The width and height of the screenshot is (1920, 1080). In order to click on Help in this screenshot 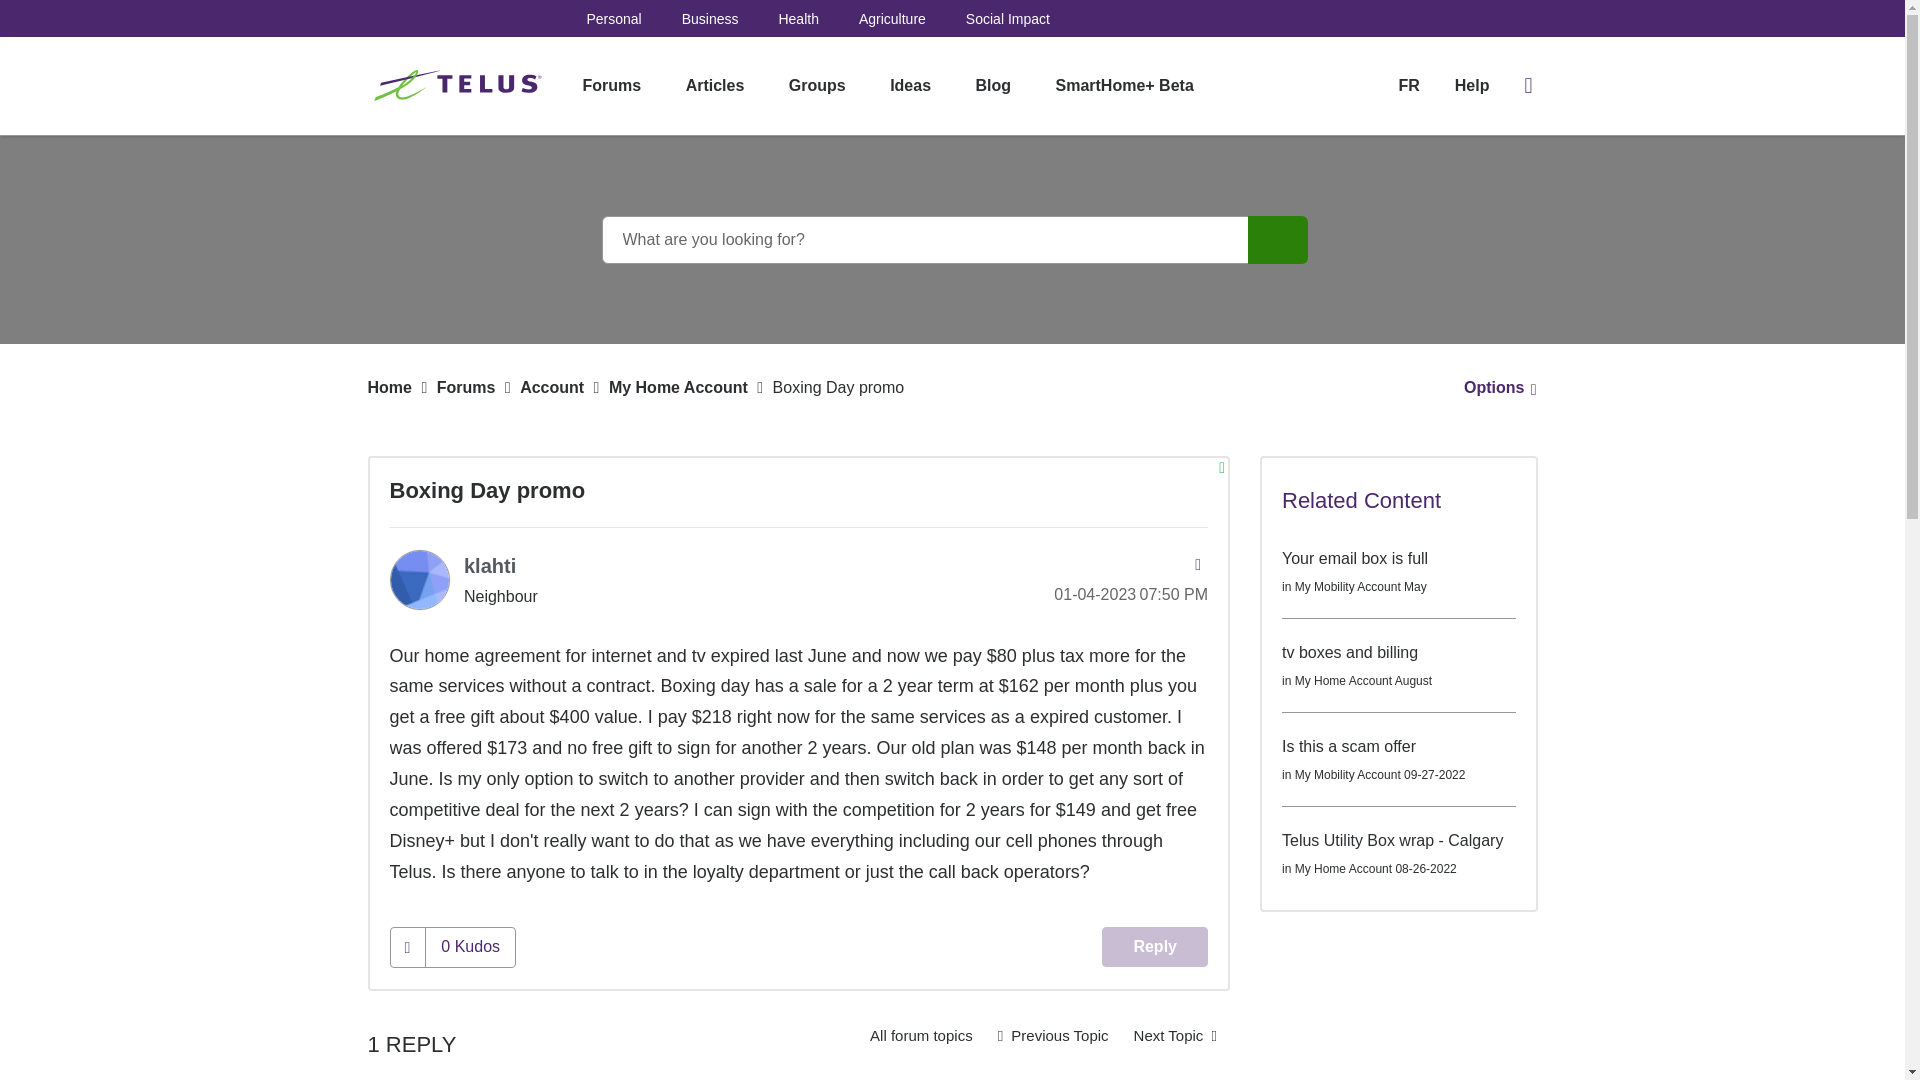, I will do `click(1472, 86)`.